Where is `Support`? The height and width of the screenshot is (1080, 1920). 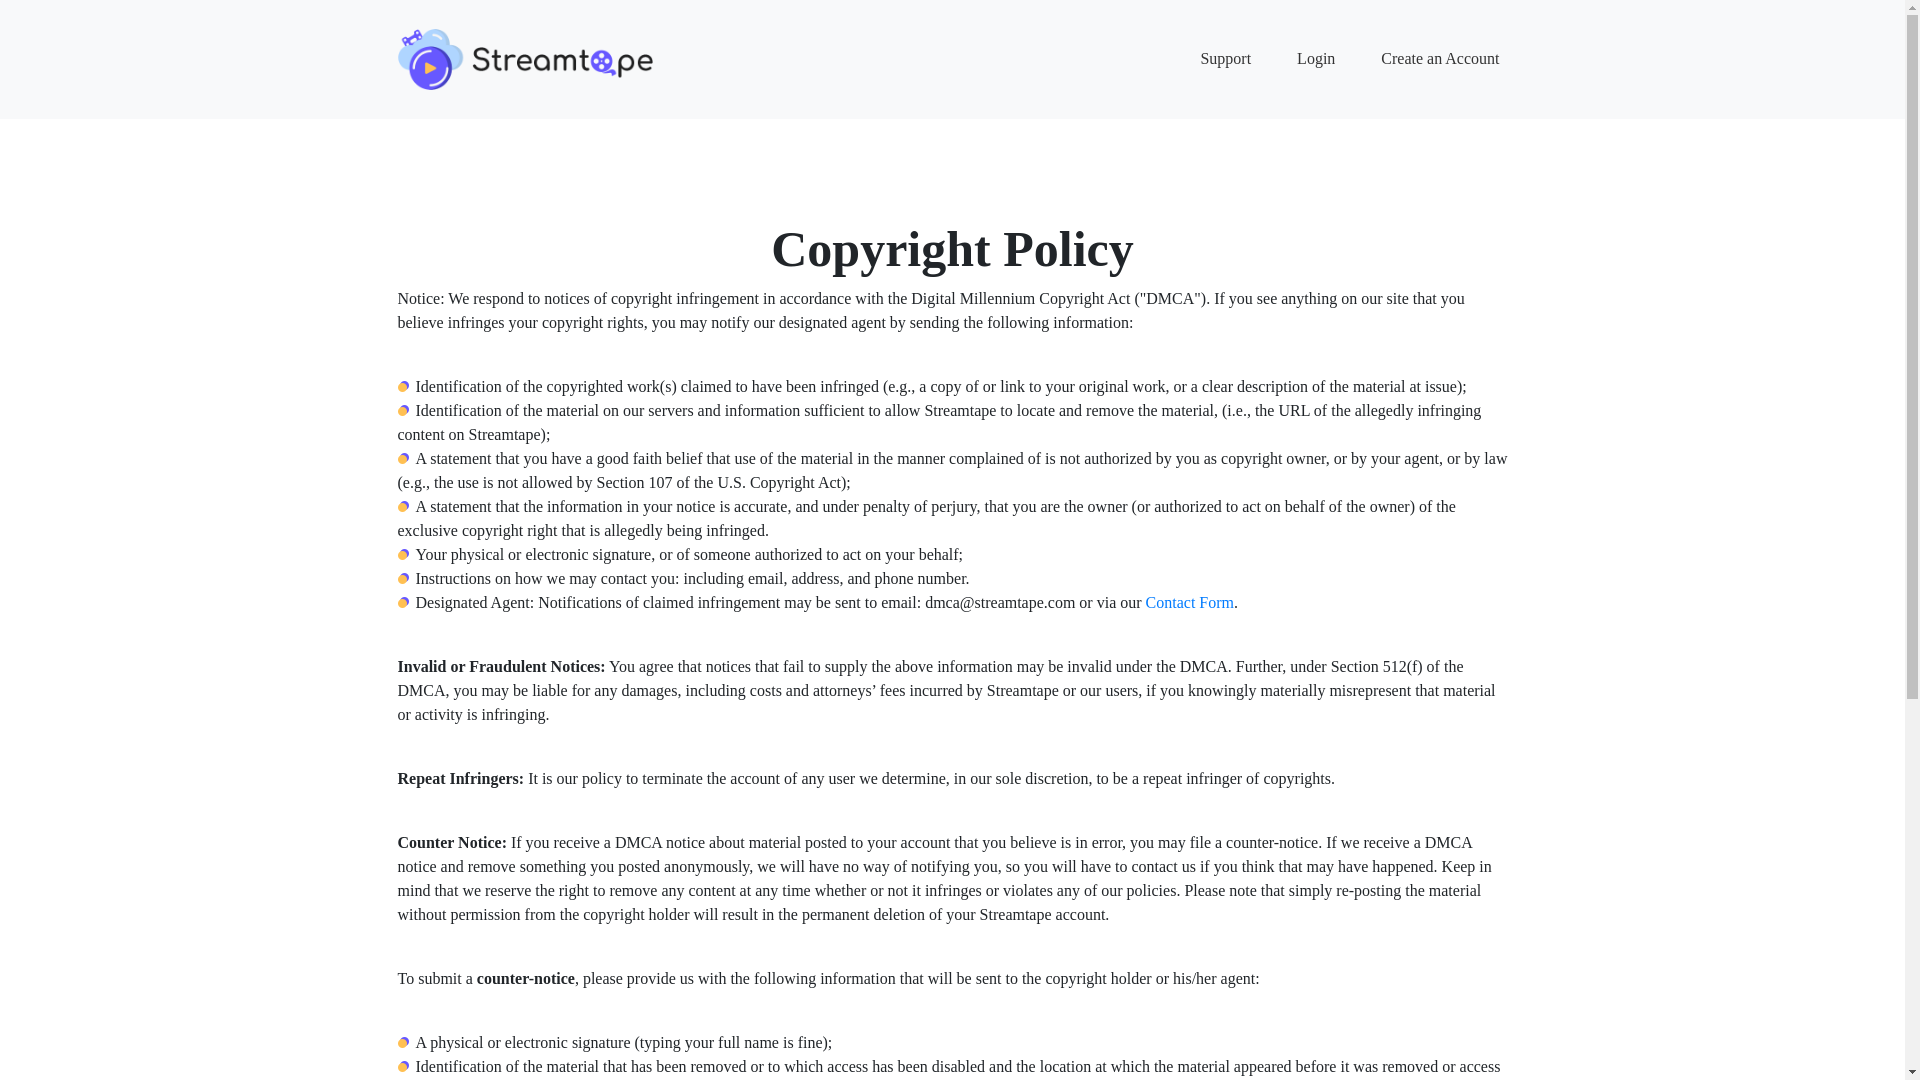 Support is located at coordinates (1226, 58).